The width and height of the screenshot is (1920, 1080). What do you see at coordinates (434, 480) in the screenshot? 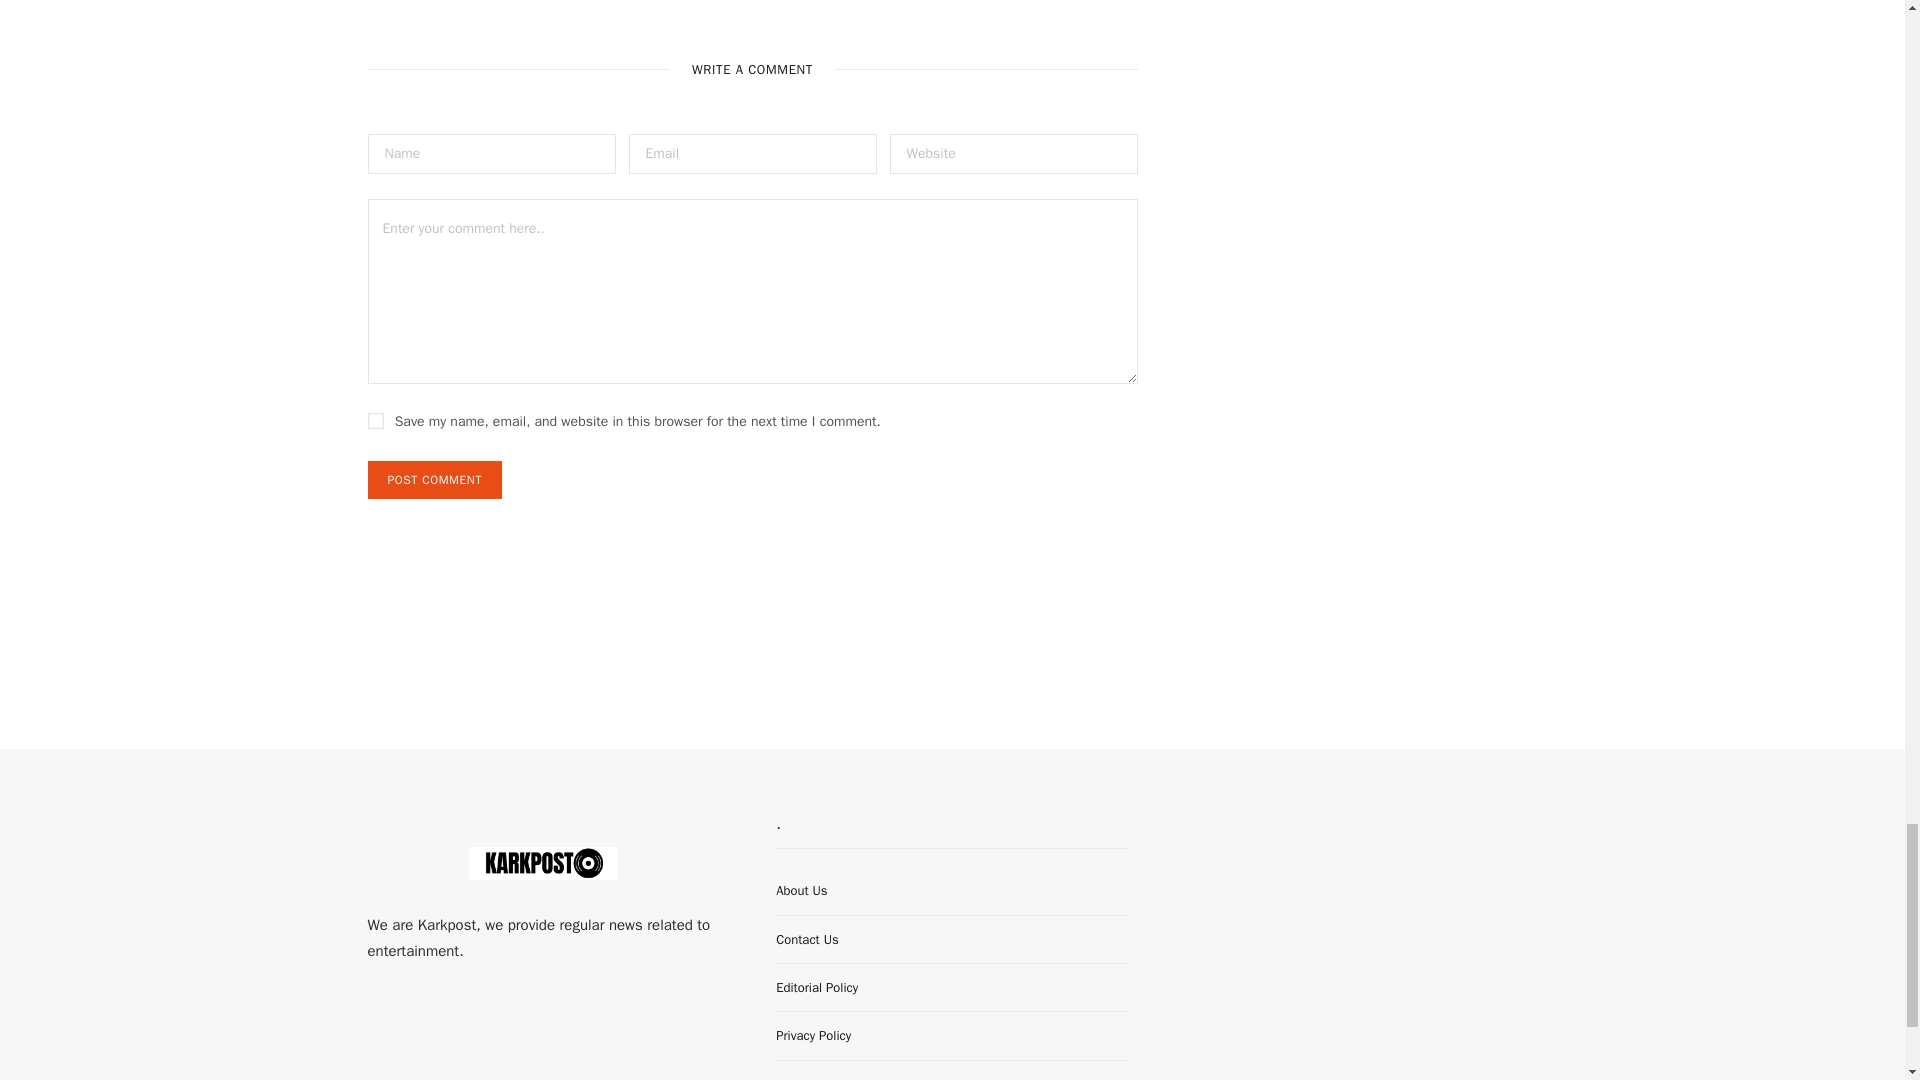
I see `Post Comment` at bounding box center [434, 480].